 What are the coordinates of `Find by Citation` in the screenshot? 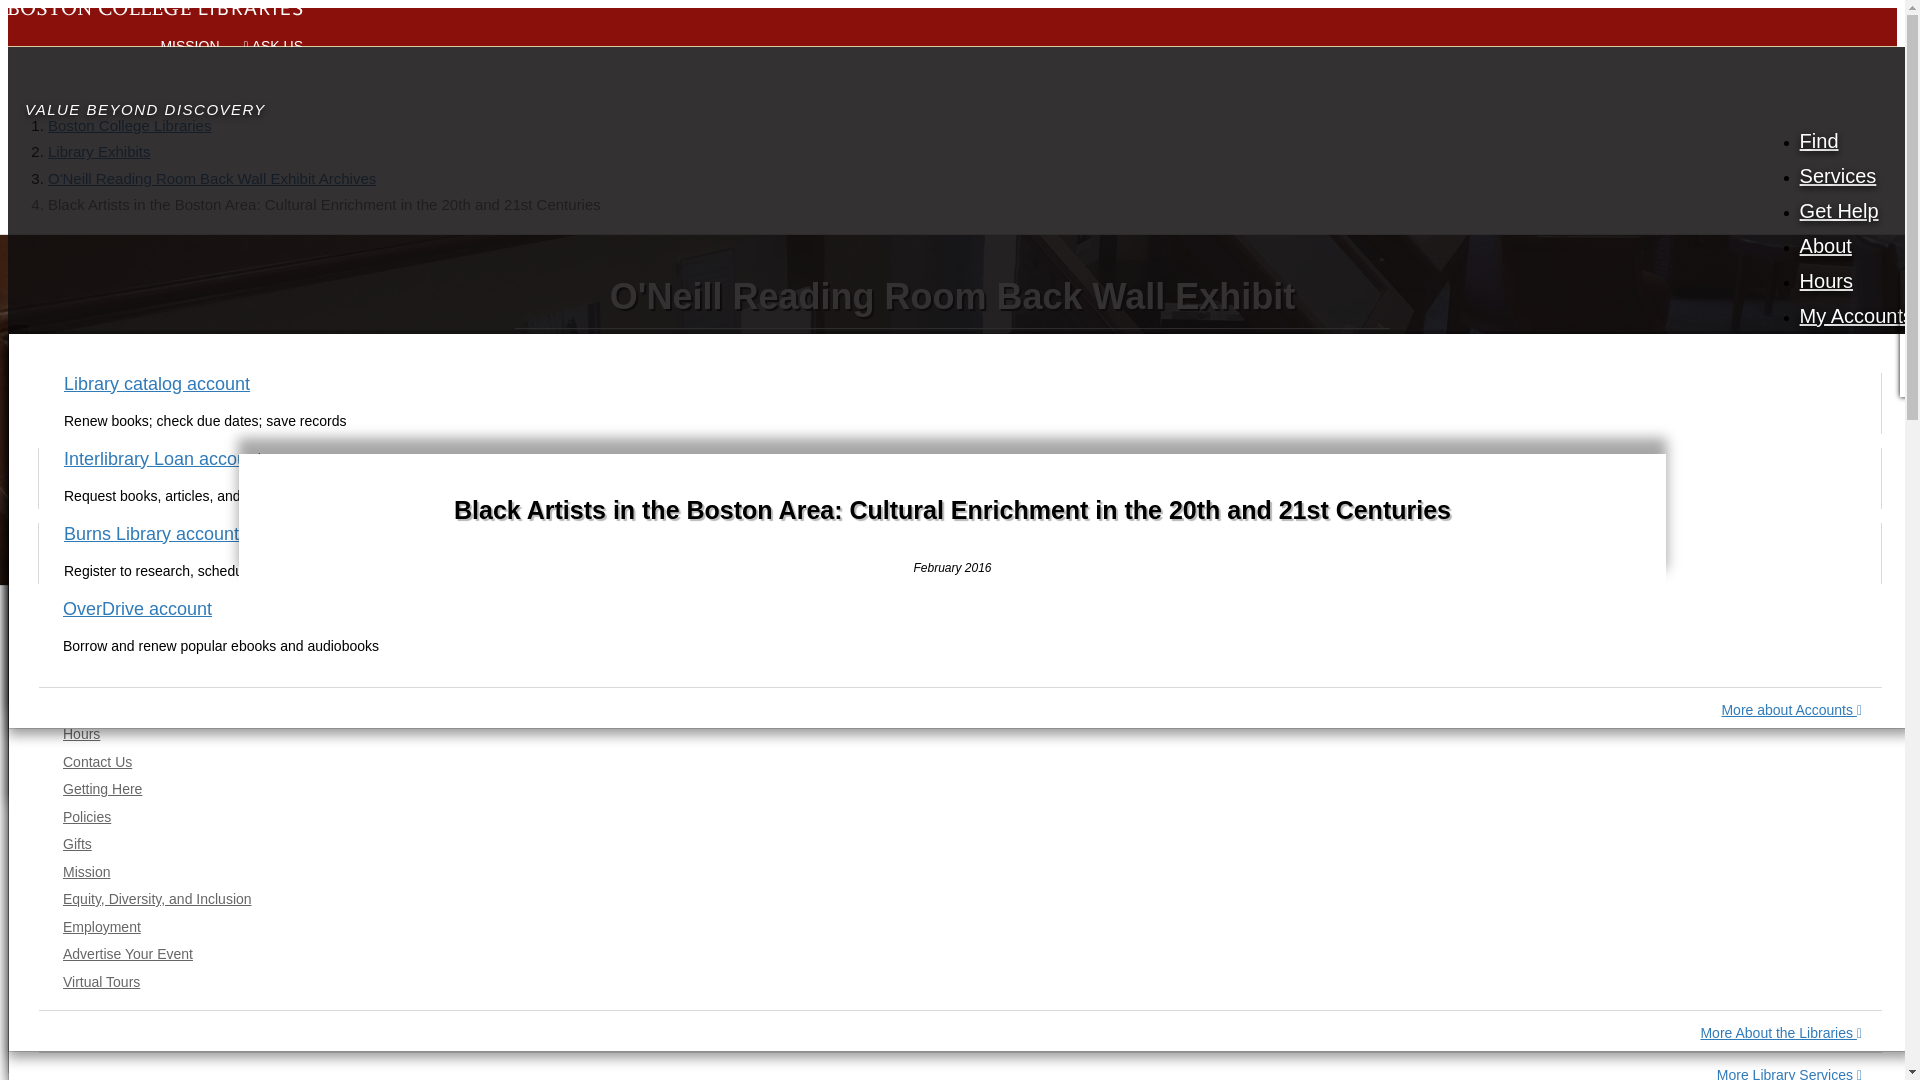 It's located at (958, 689).